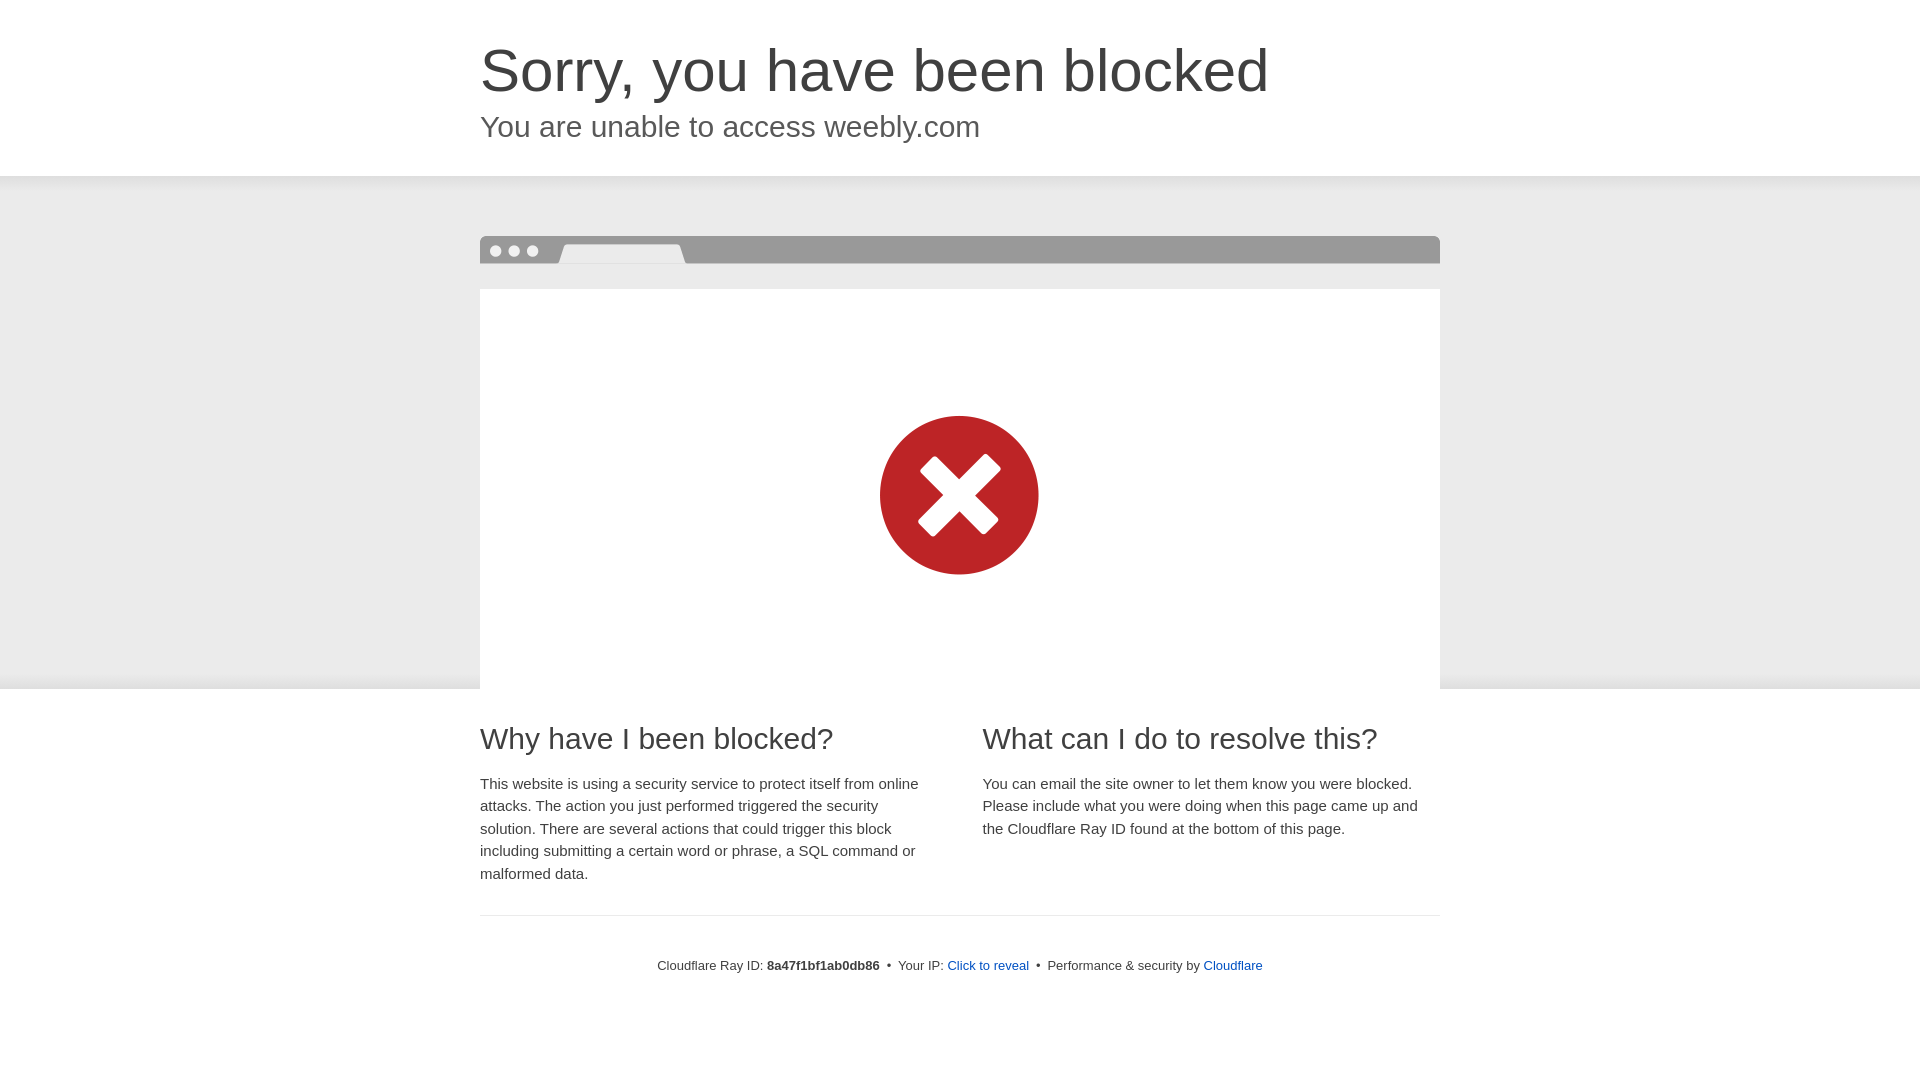 Image resolution: width=1920 pixels, height=1080 pixels. Describe the element at coordinates (1233, 965) in the screenshot. I see `Cloudflare` at that location.